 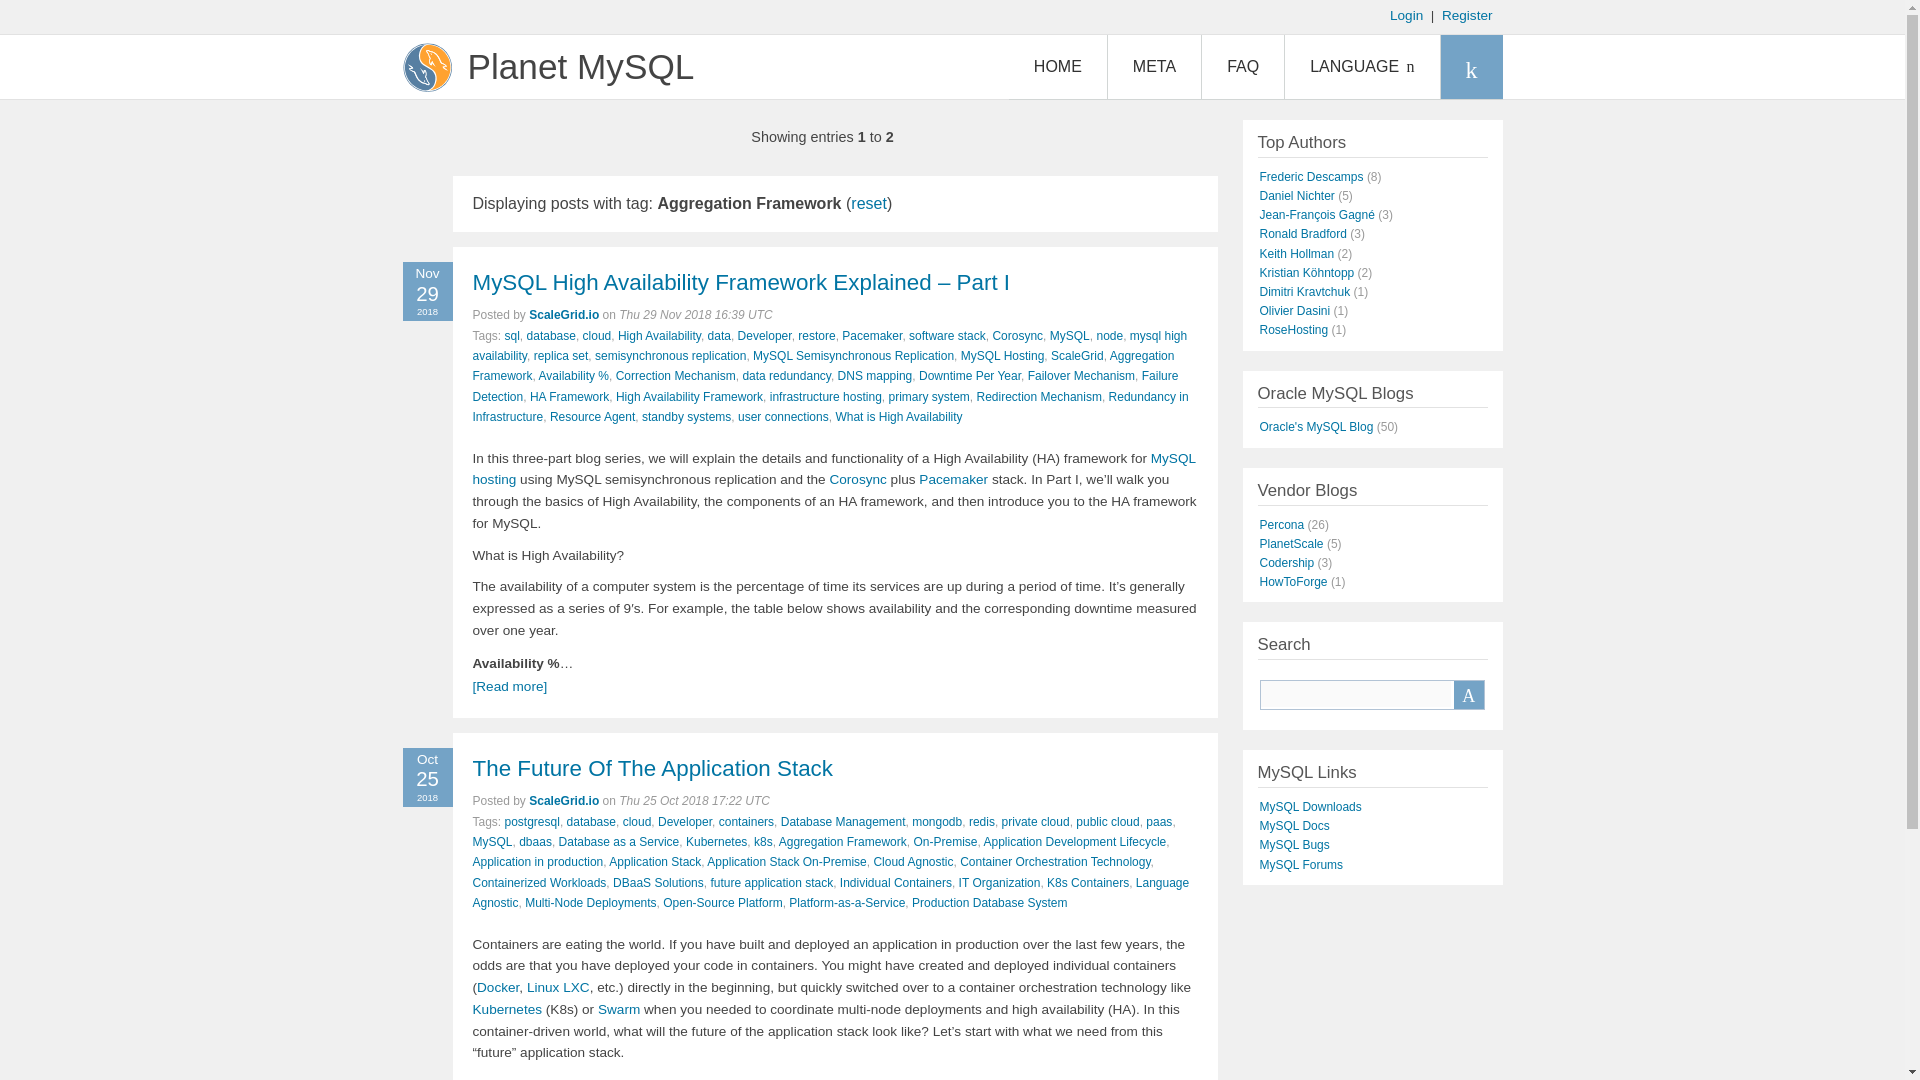 I want to click on ScaleGrid.io, so click(x=564, y=314).